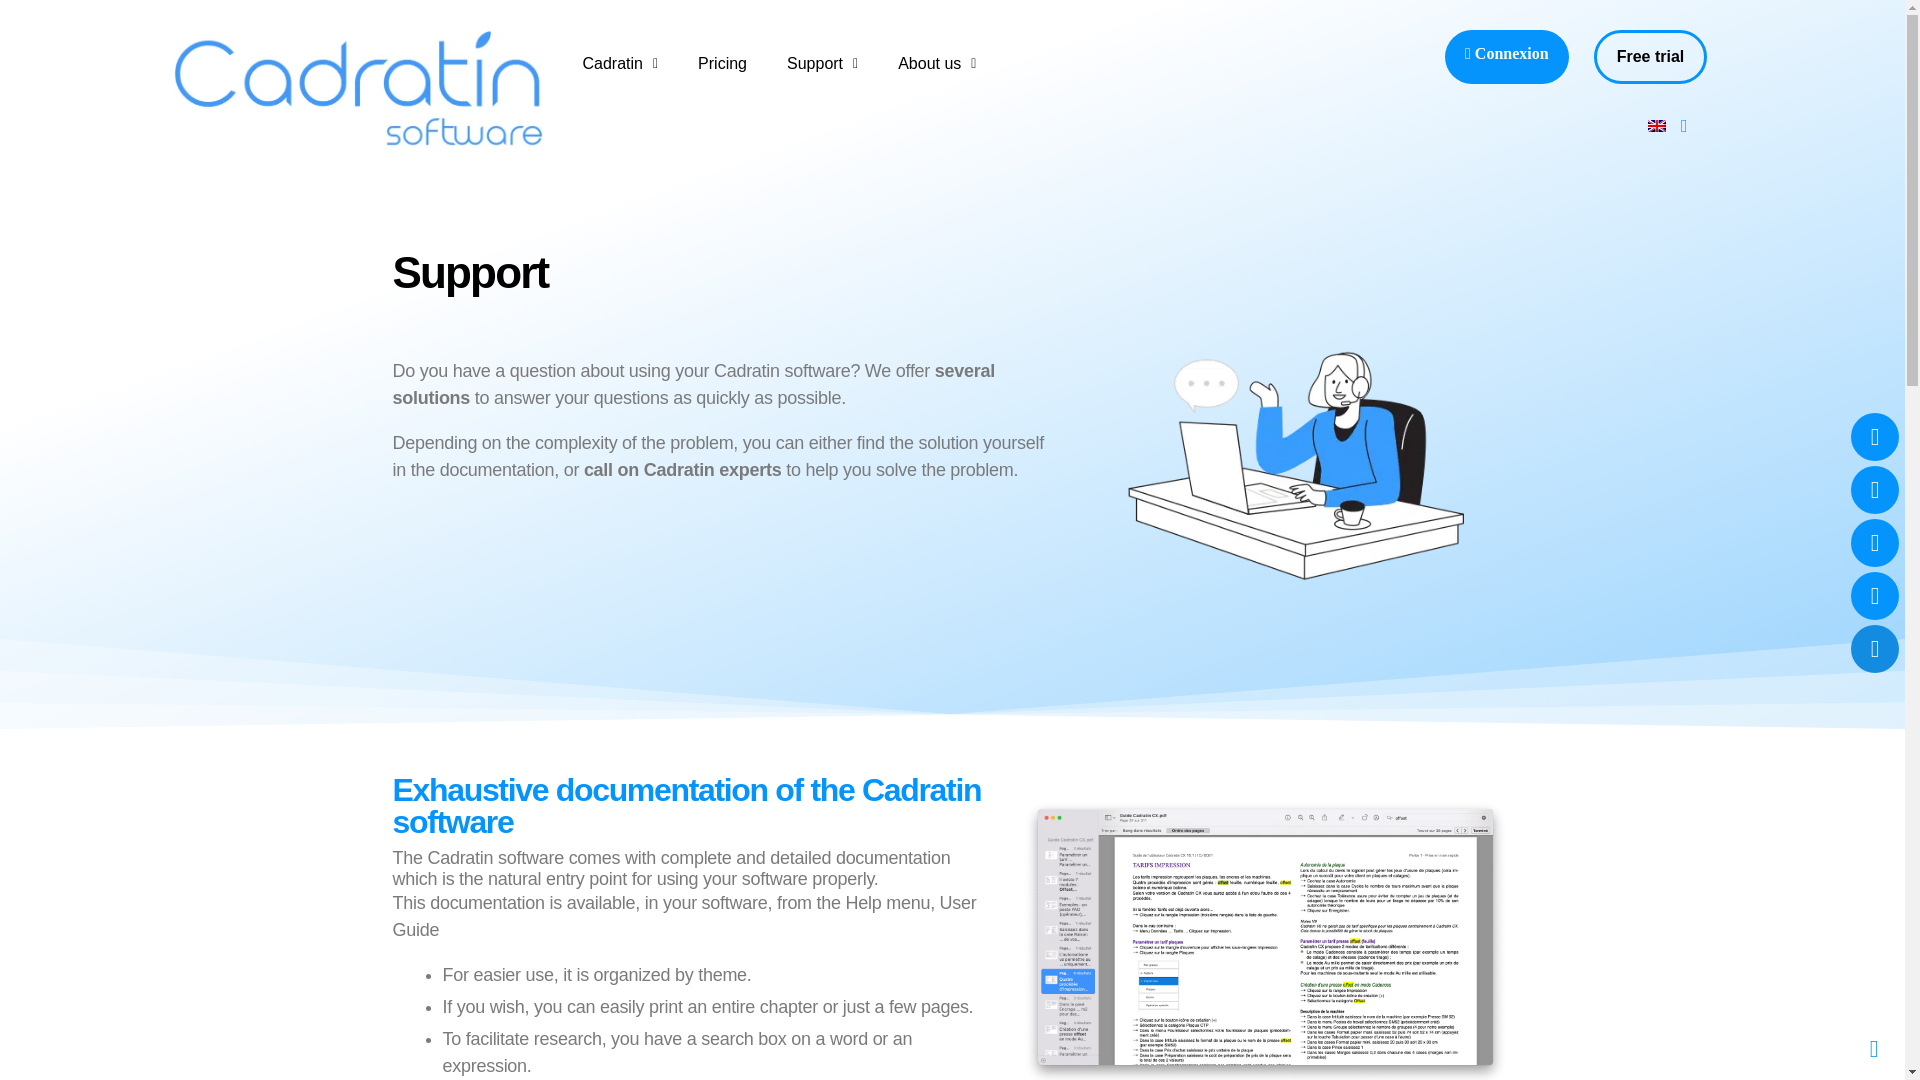  Describe the element at coordinates (822, 63) in the screenshot. I see `Support` at that location.